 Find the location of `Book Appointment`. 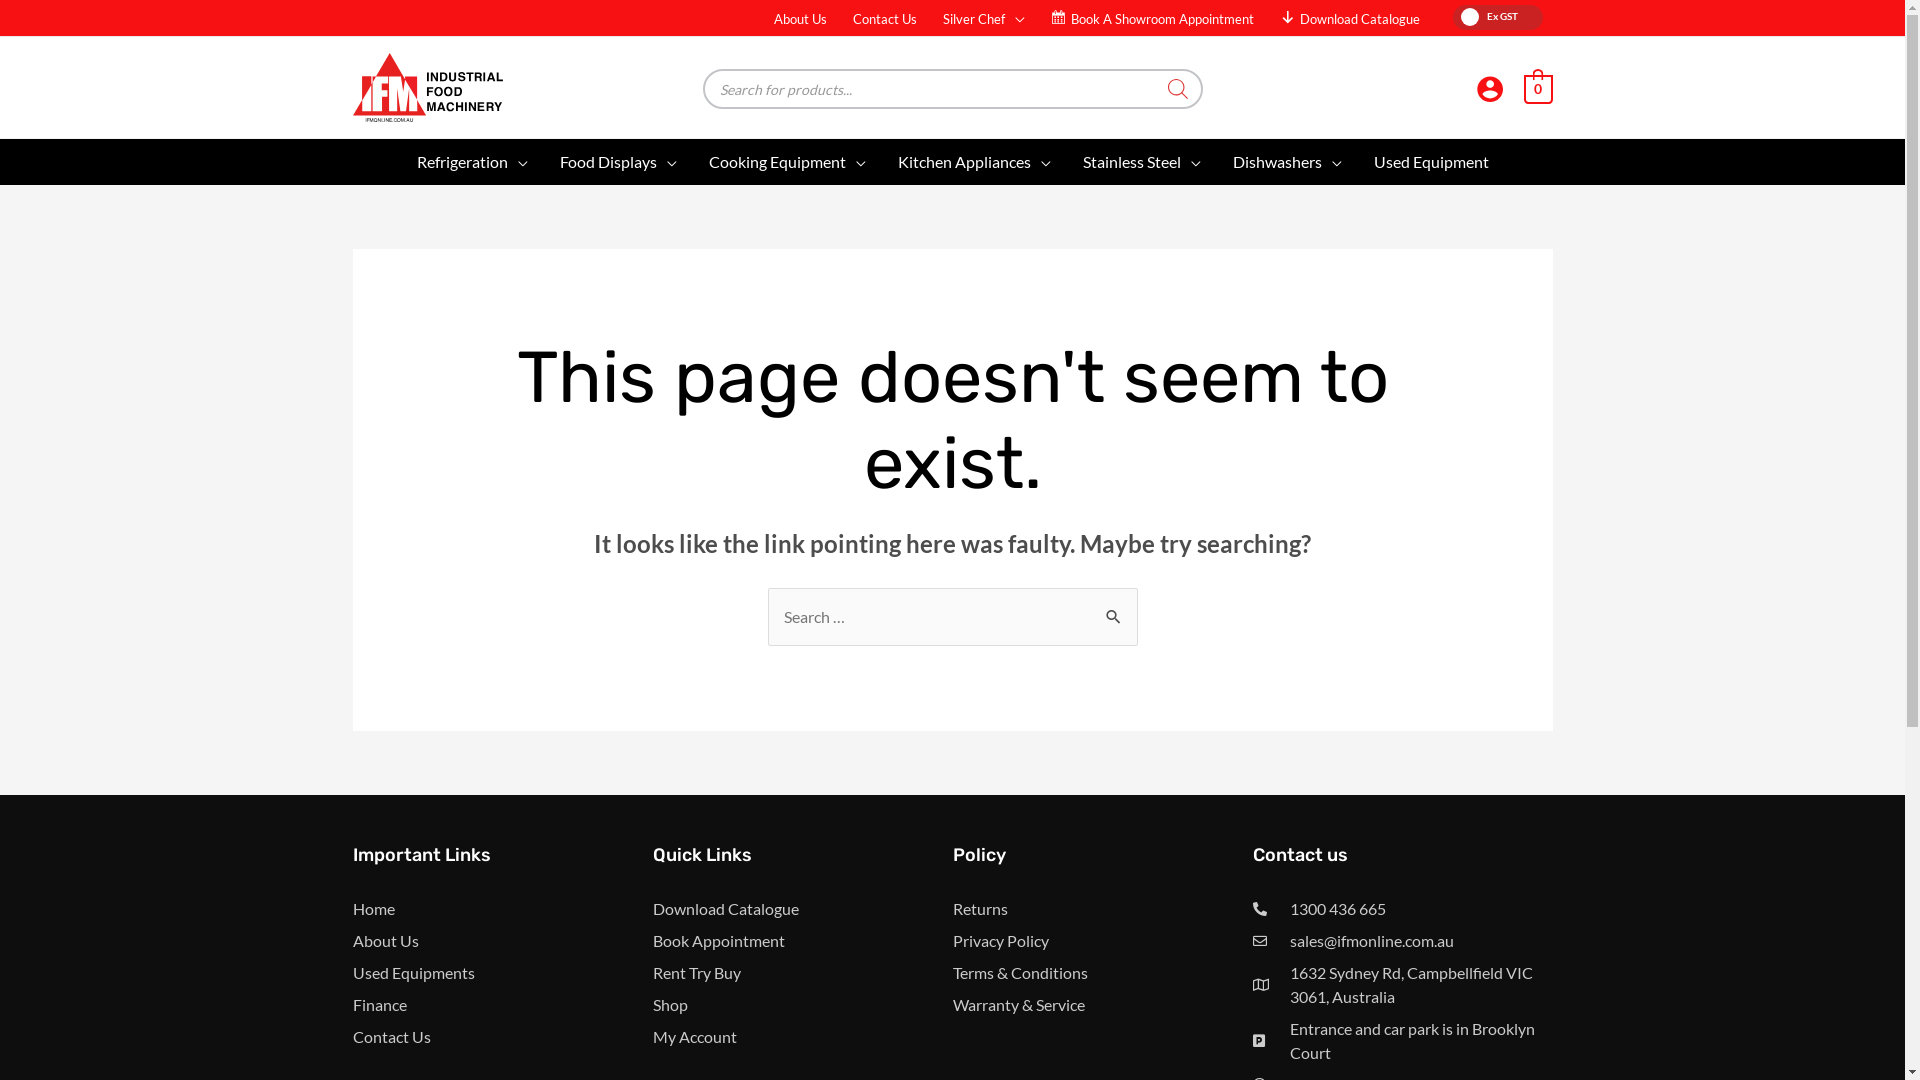

Book Appointment is located at coordinates (802, 941).